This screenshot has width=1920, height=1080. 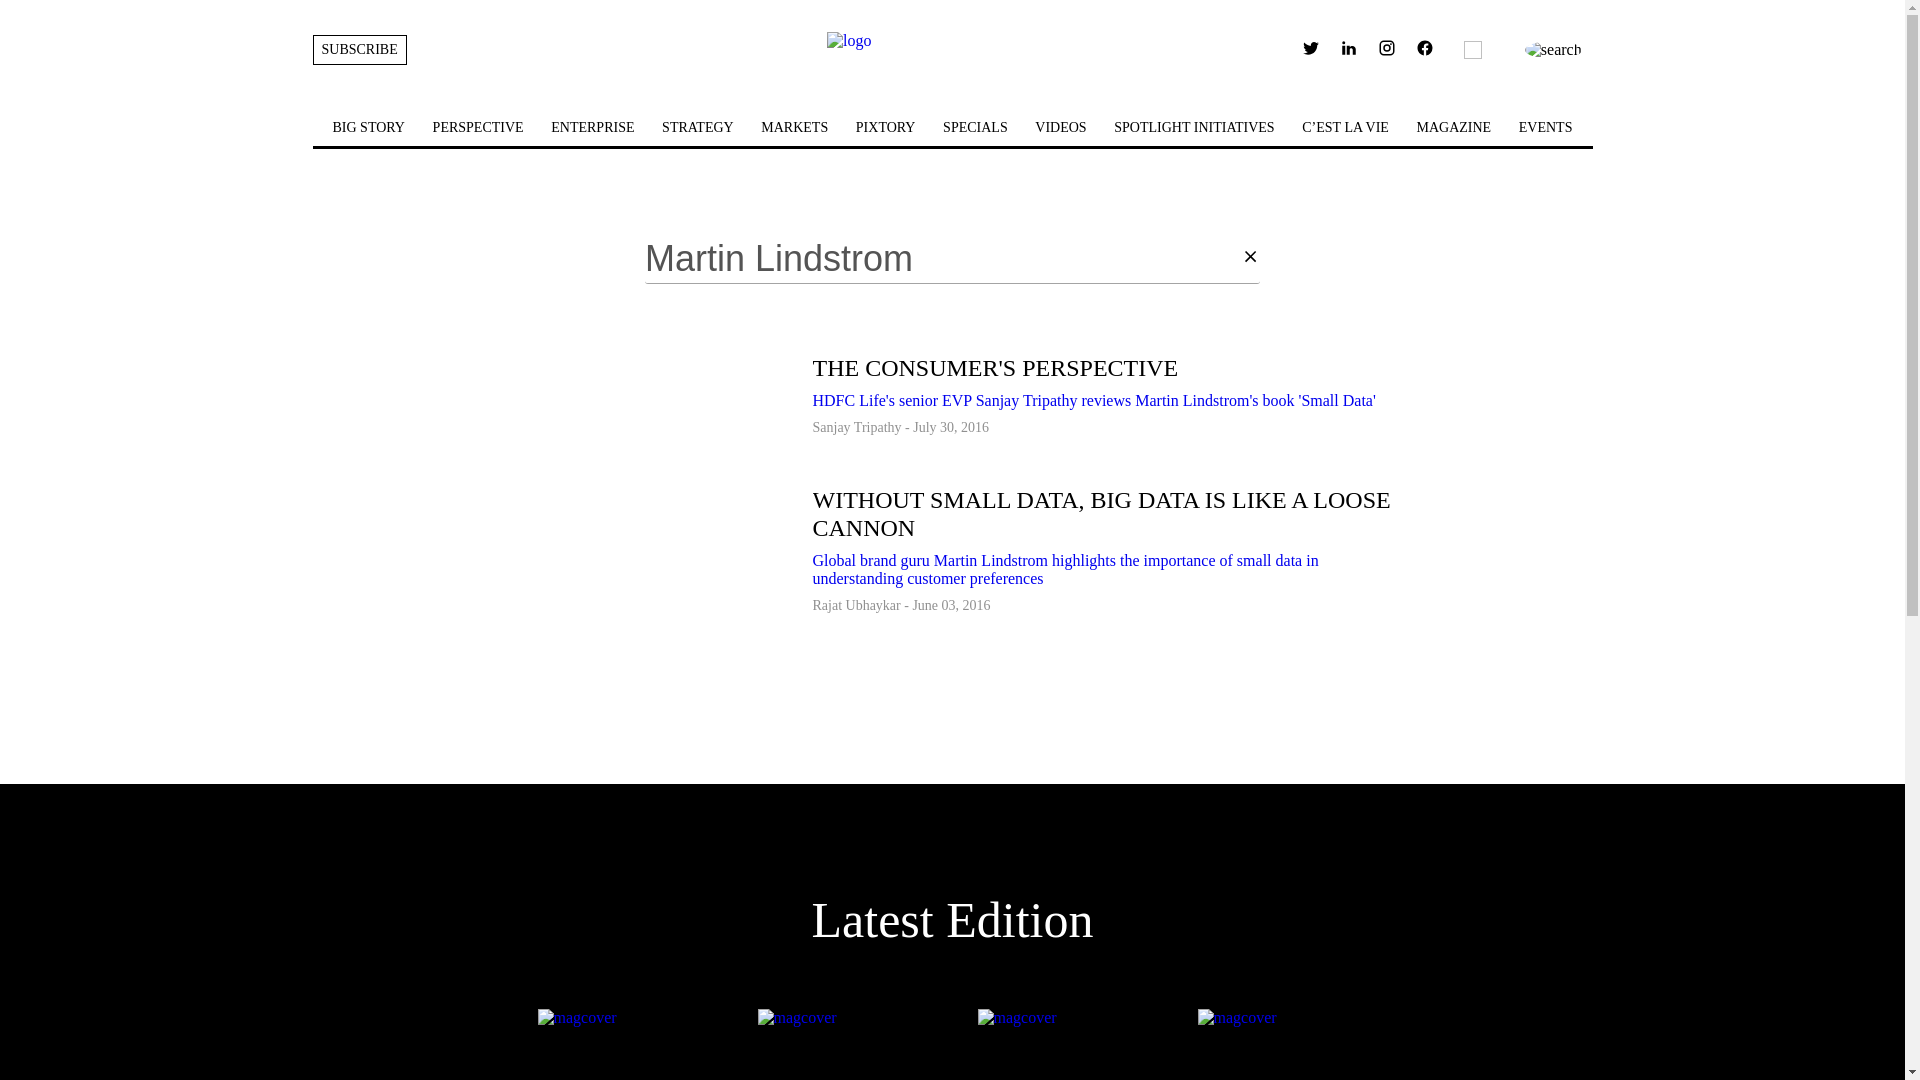 I want to click on Martin Lindstrom, so click(x=942, y=258).